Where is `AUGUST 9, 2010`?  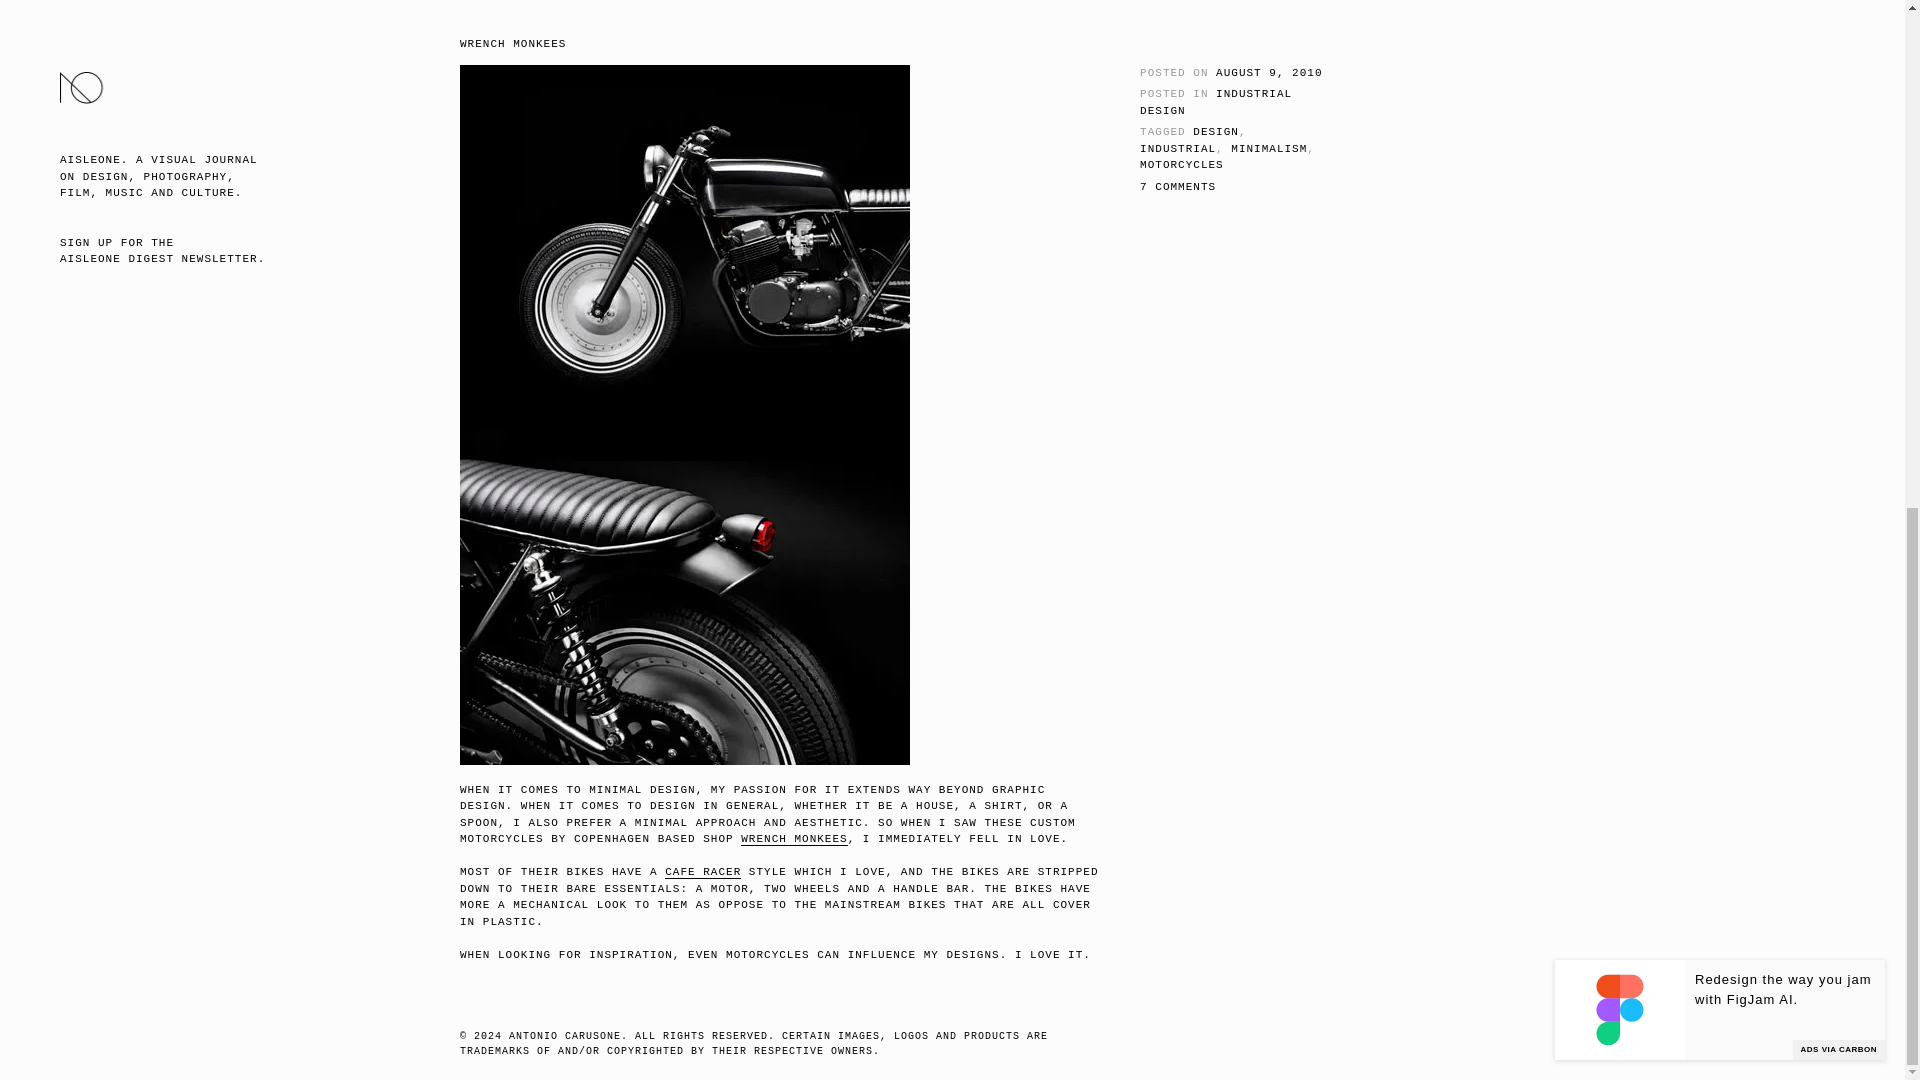
AUGUST 9, 2010 is located at coordinates (1268, 72).